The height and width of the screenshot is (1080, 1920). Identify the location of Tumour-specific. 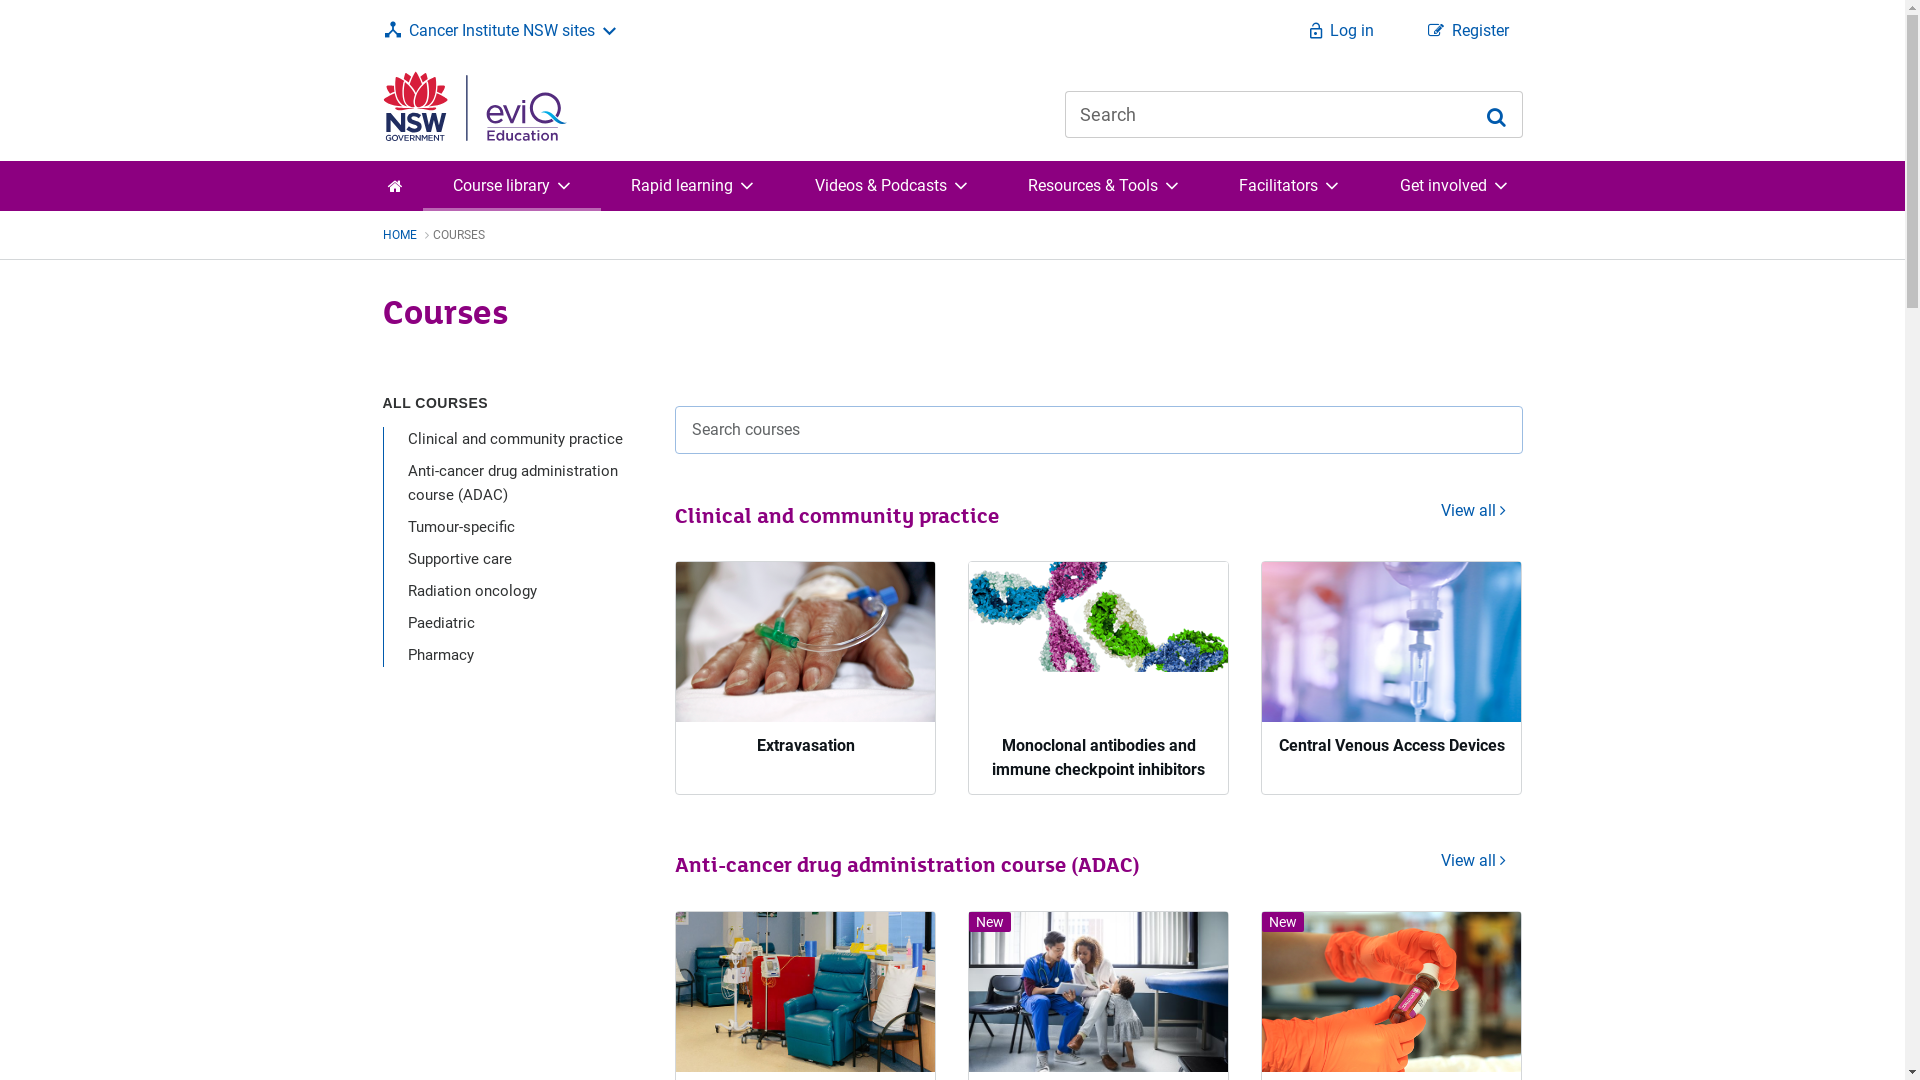
(462, 527).